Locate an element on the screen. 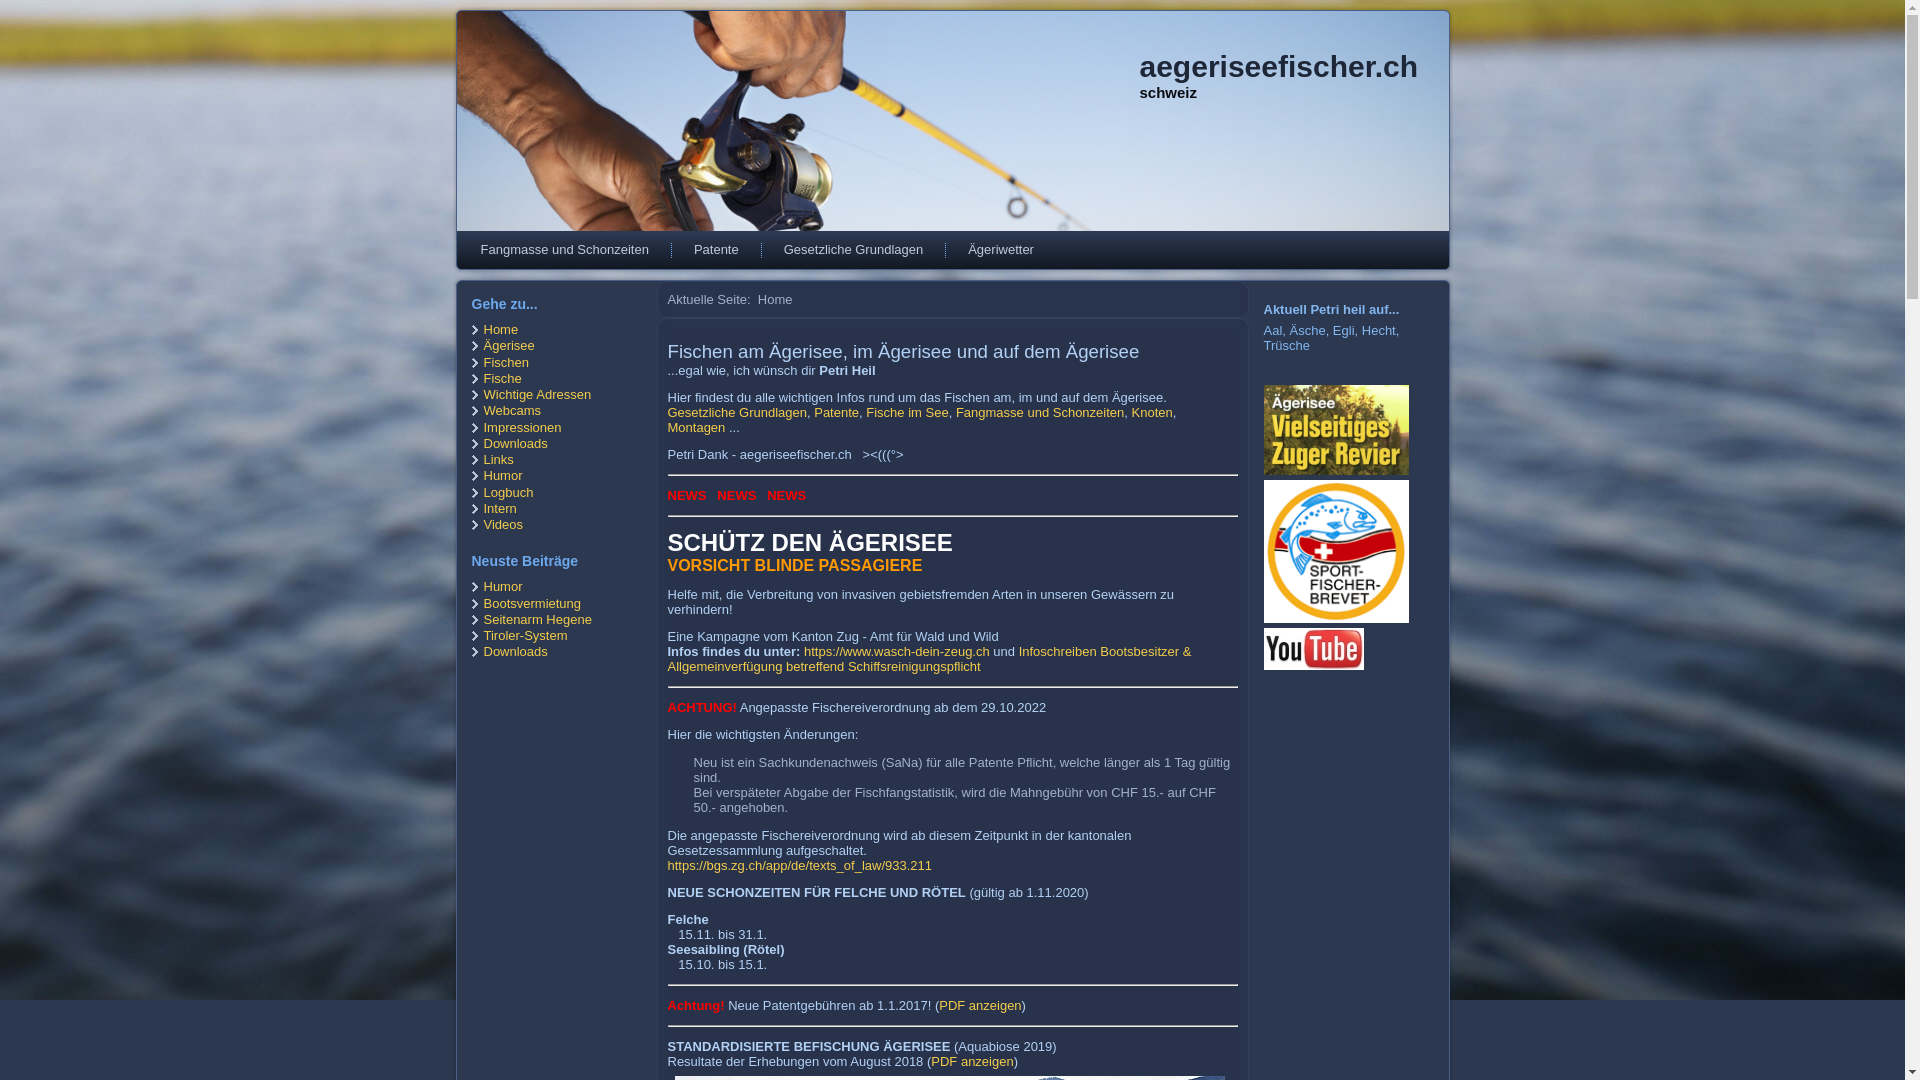 The image size is (1920, 1080). Patente is located at coordinates (836, 412).